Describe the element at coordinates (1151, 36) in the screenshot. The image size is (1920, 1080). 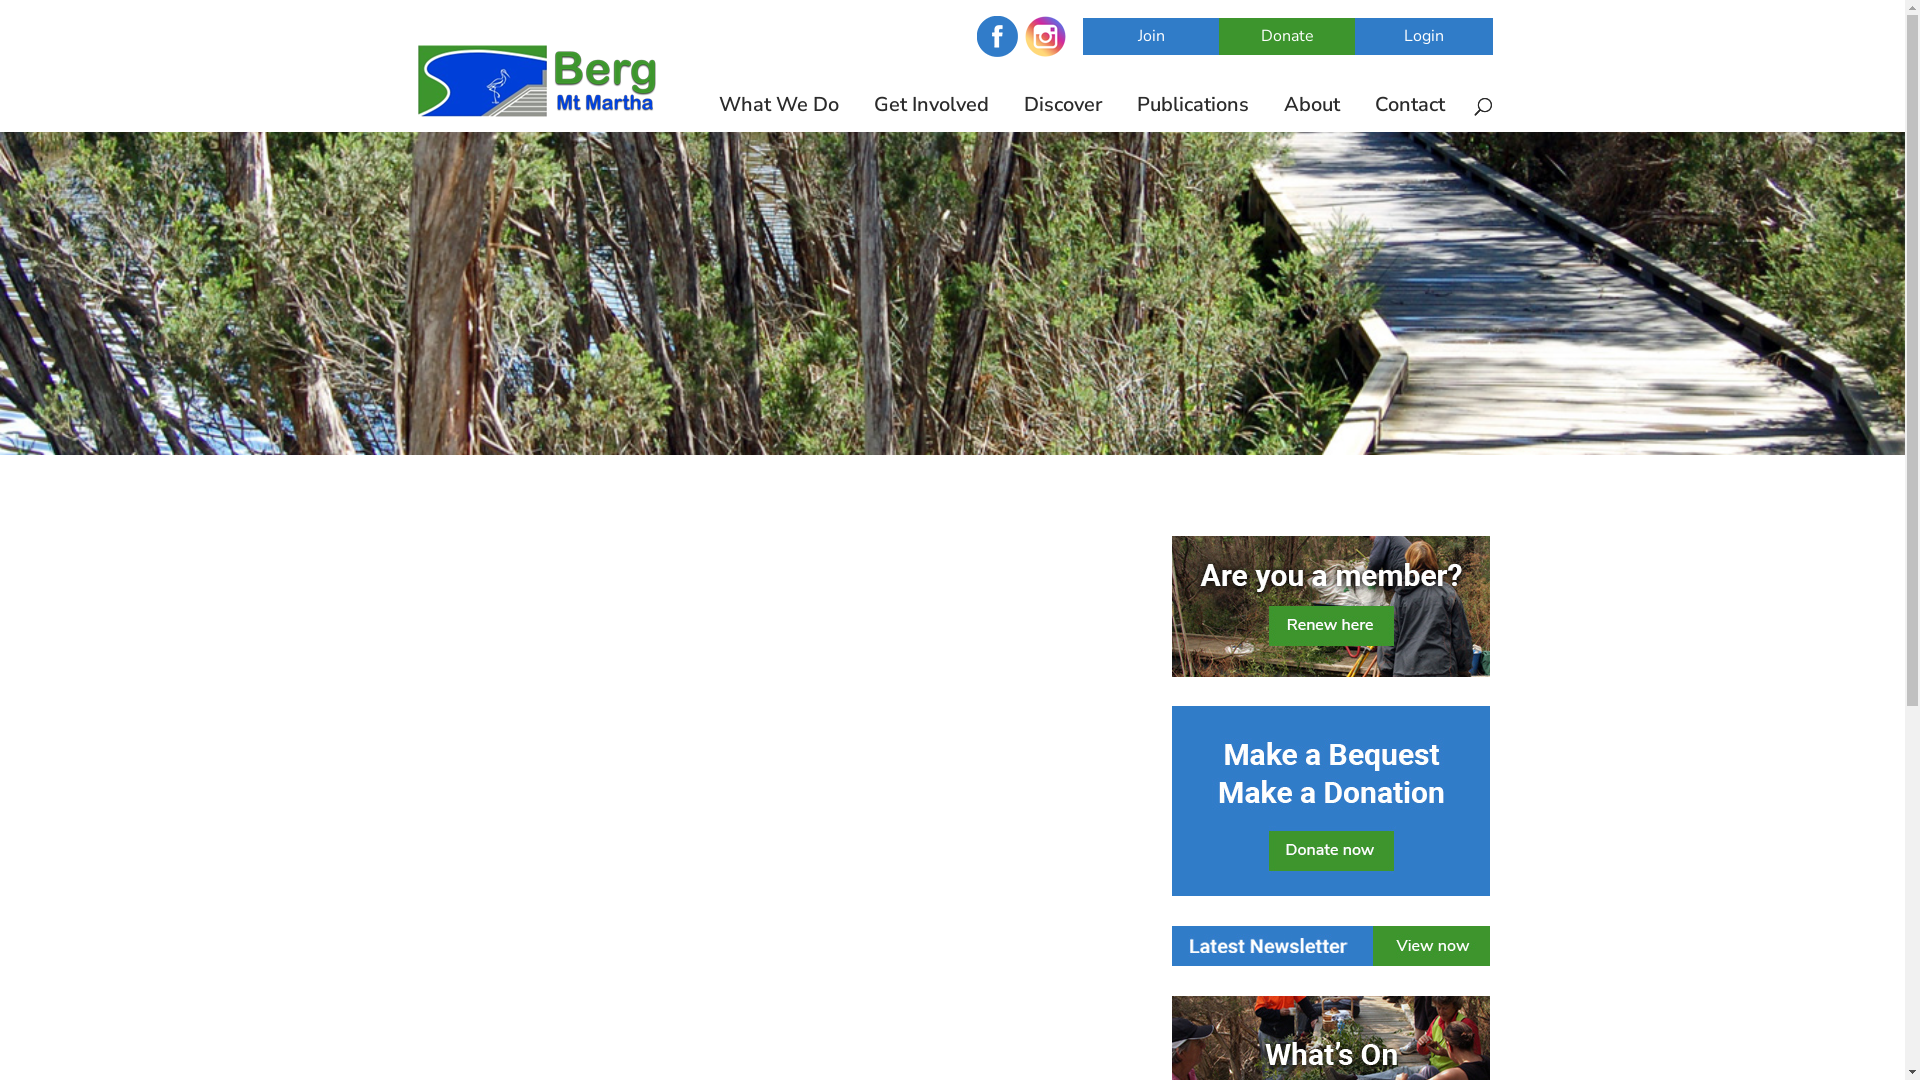
I see `Join` at that location.